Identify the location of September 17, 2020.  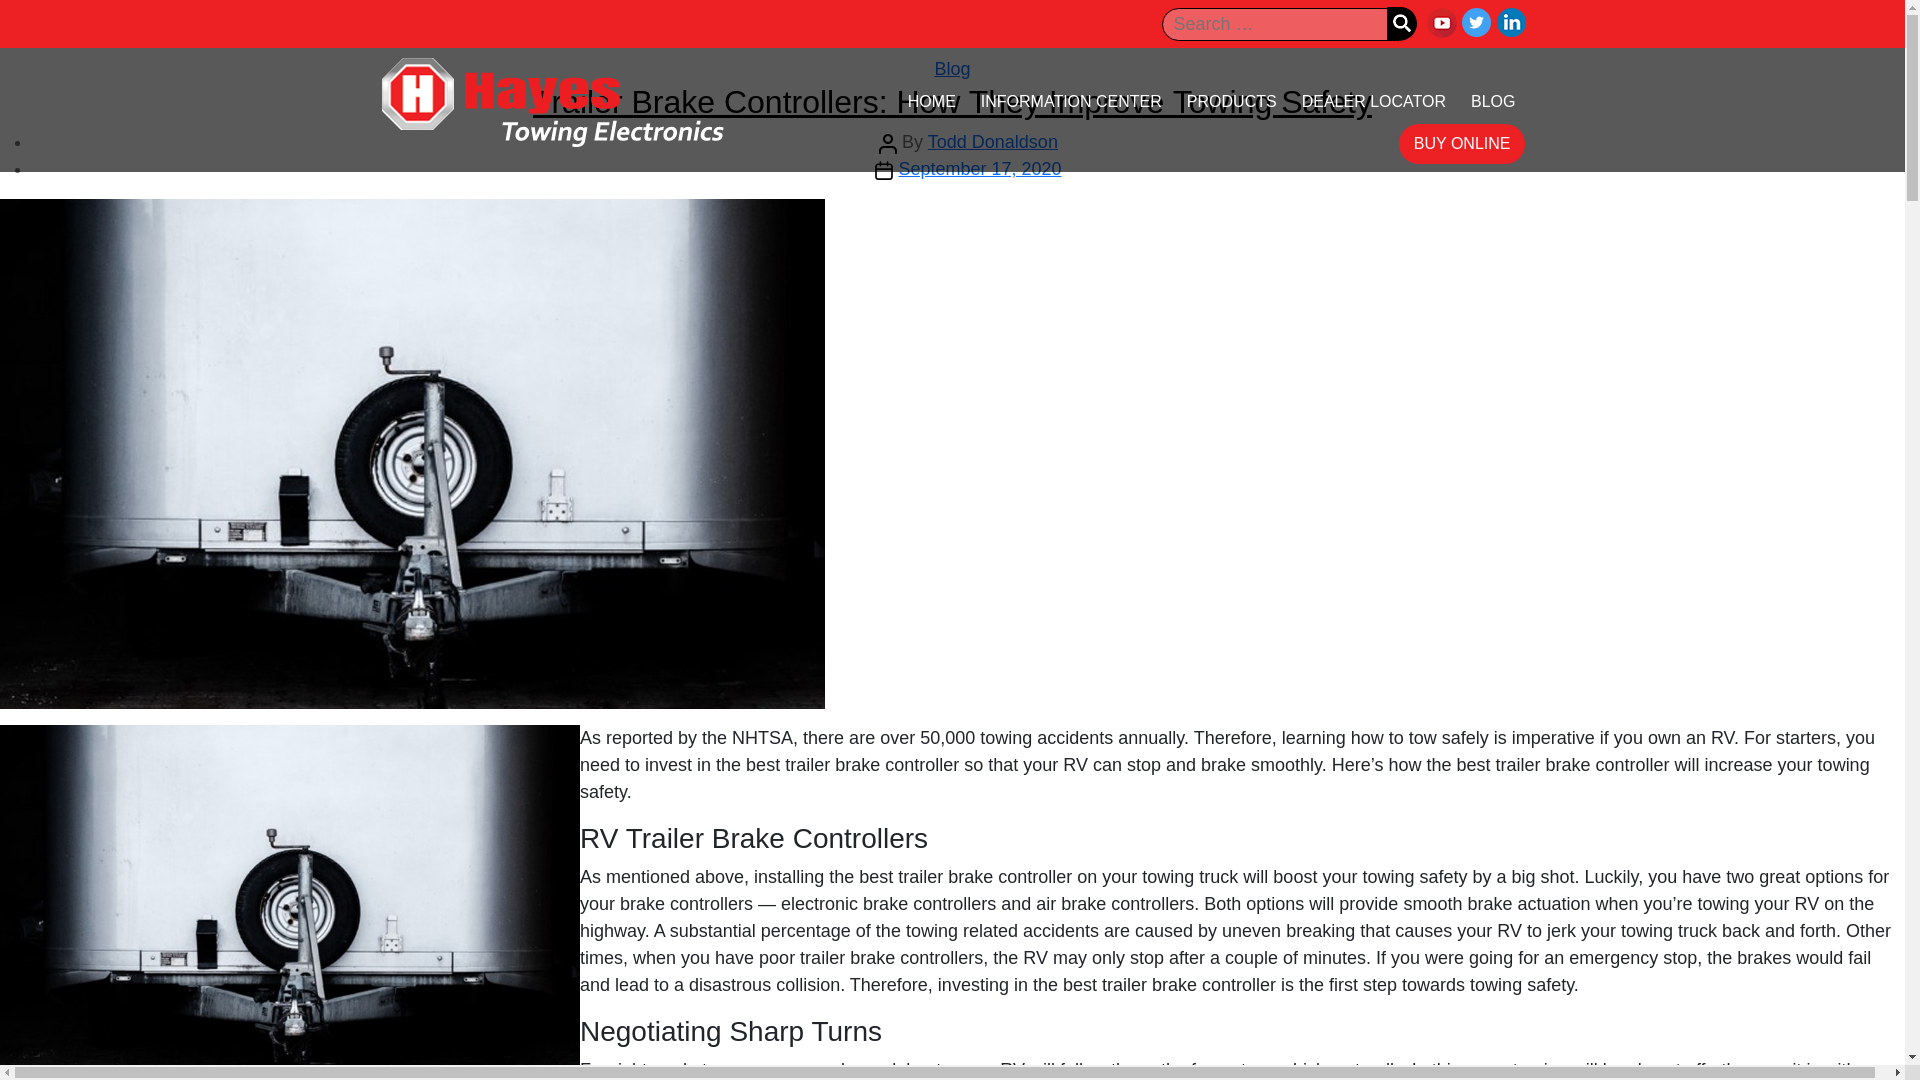
(980, 168).